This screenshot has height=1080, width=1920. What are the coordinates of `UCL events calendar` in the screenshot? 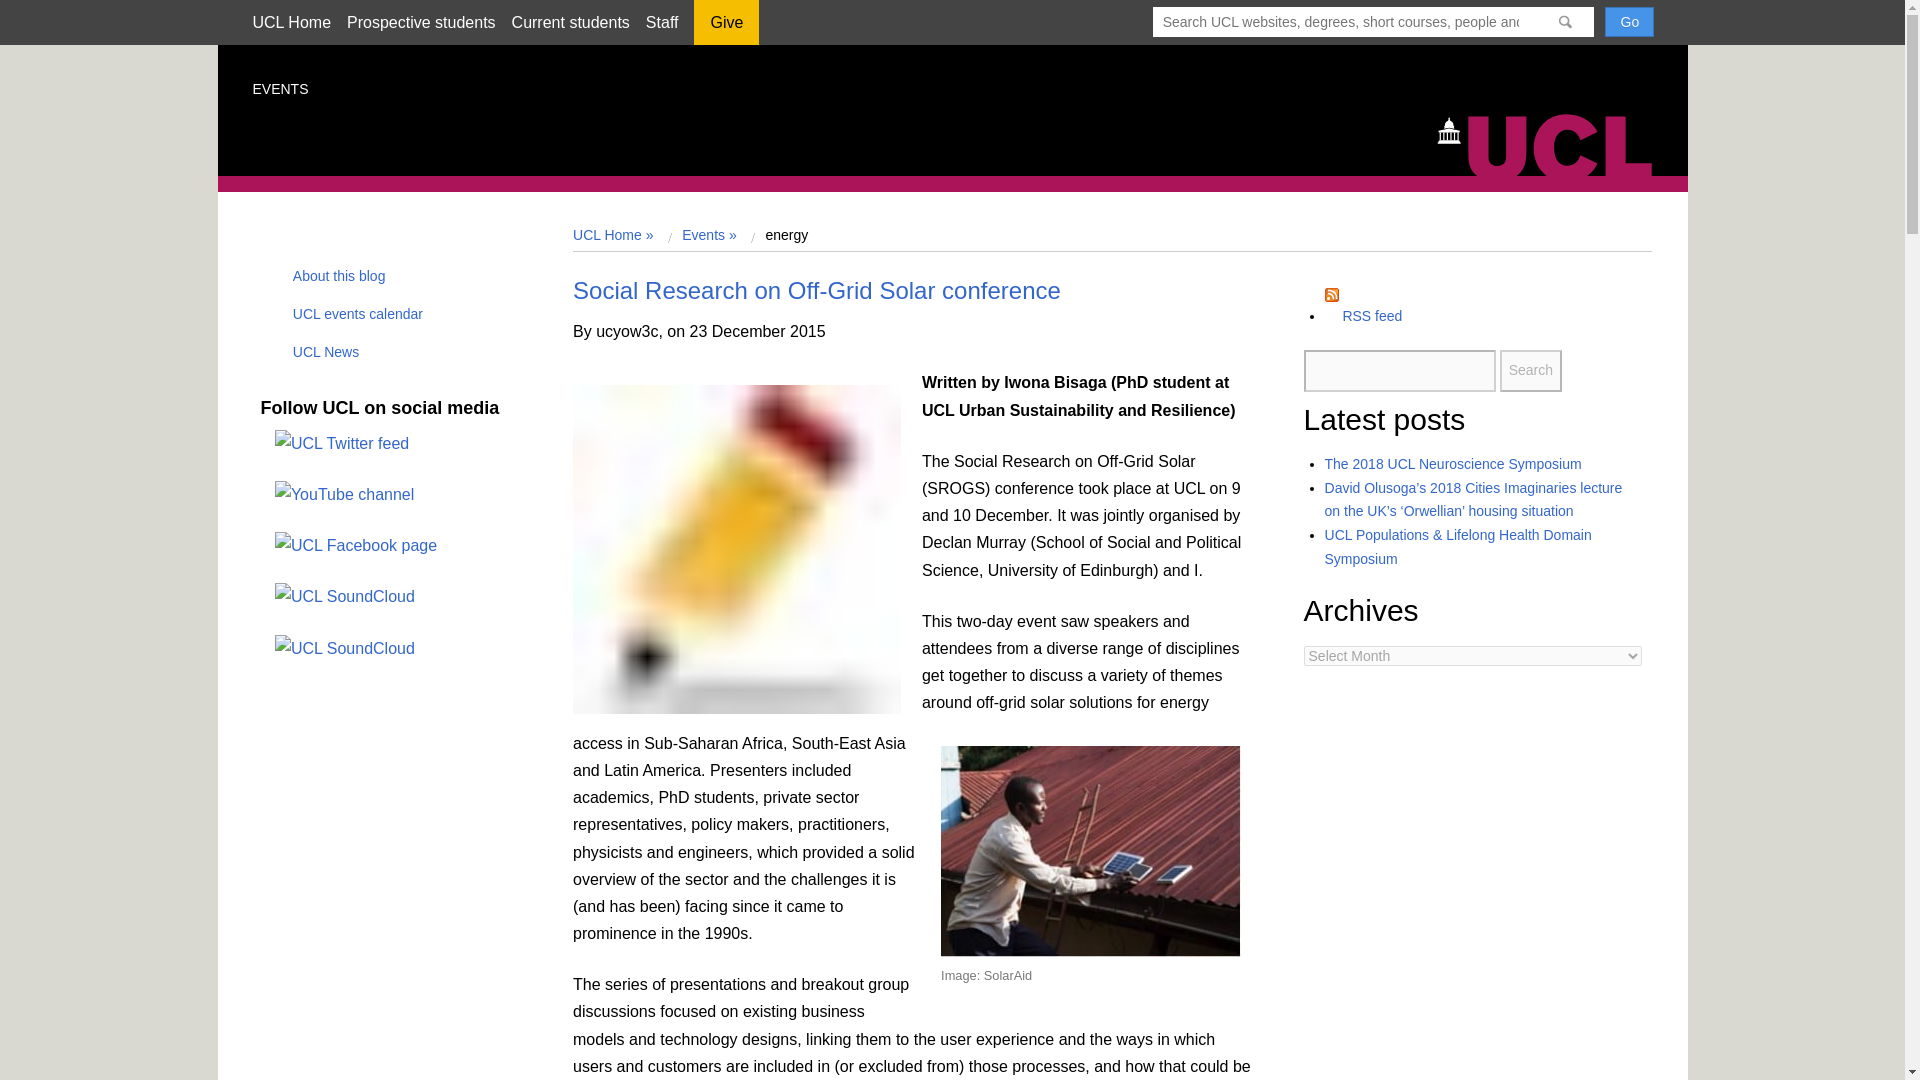 It's located at (351, 313).